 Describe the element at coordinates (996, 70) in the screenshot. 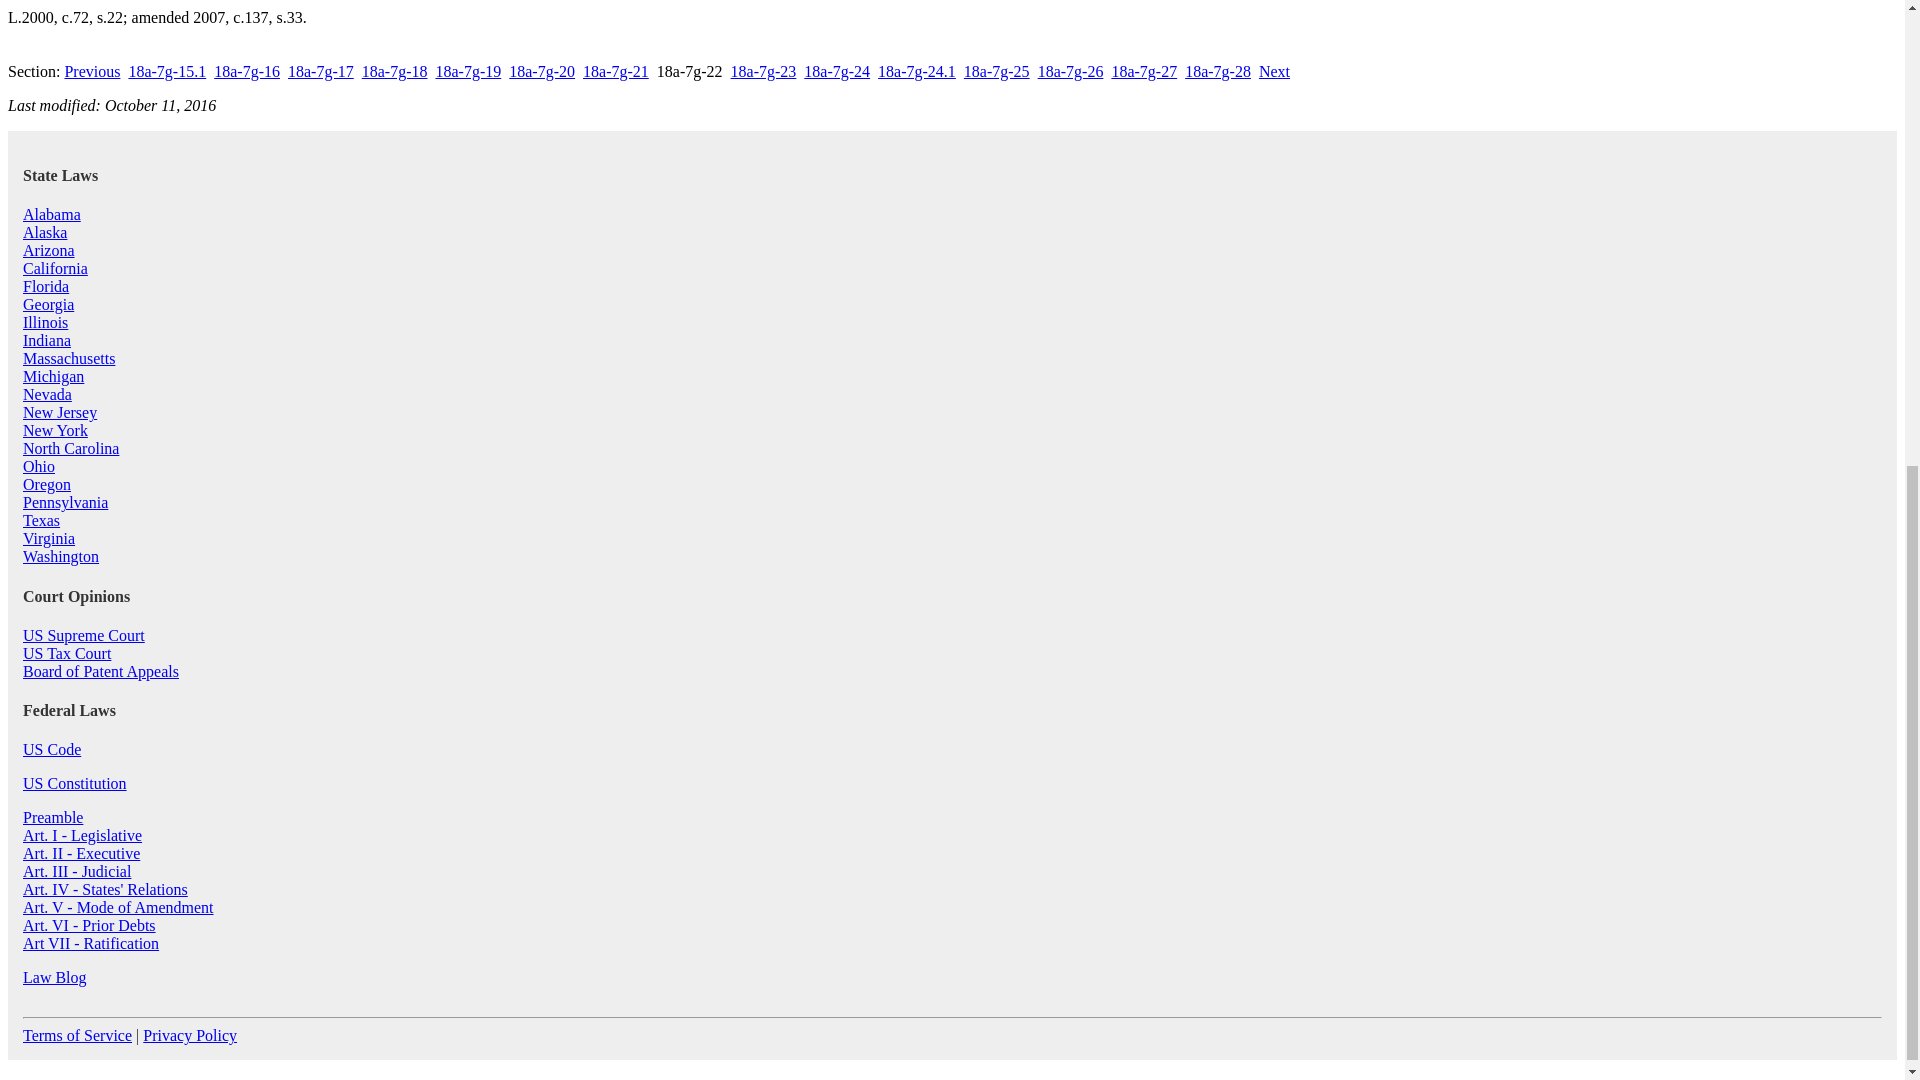

I see `18a-7g-25` at that location.